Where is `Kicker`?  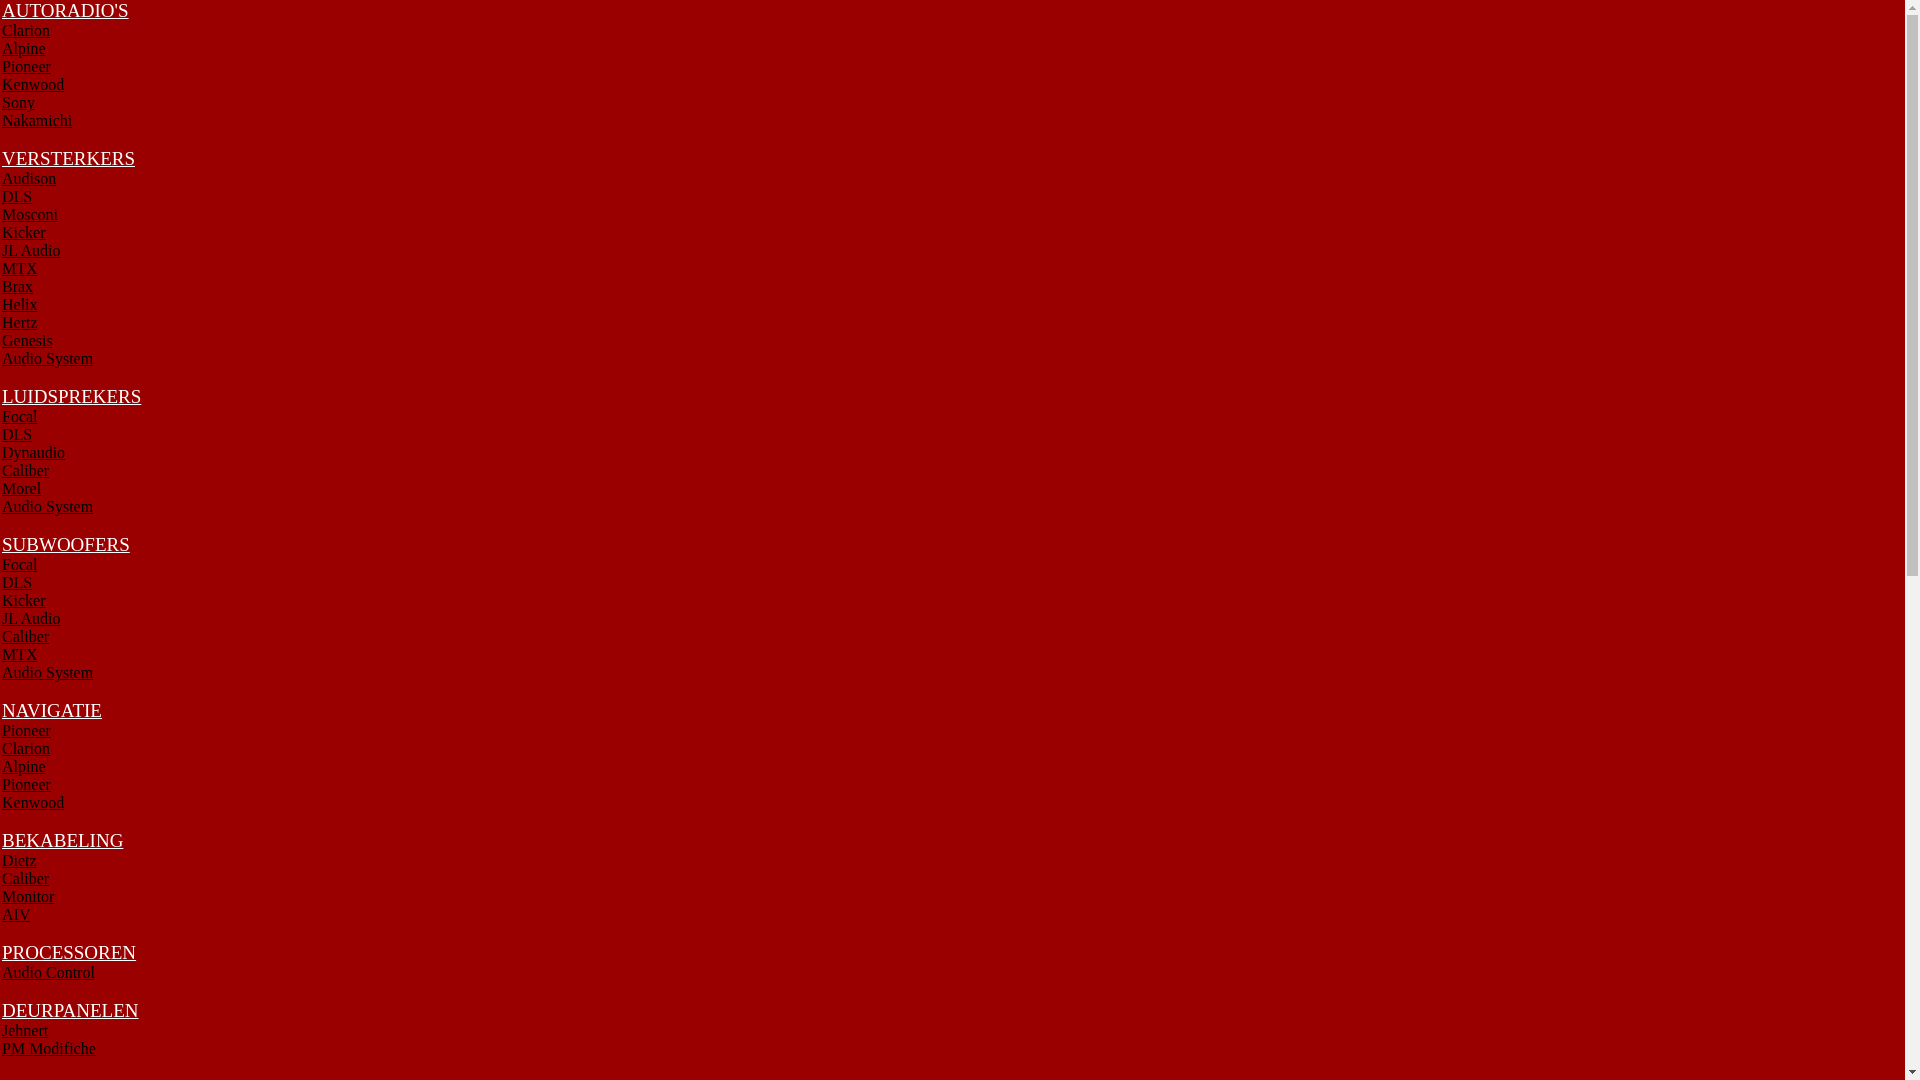
Kicker is located at coordinates (24, 600).